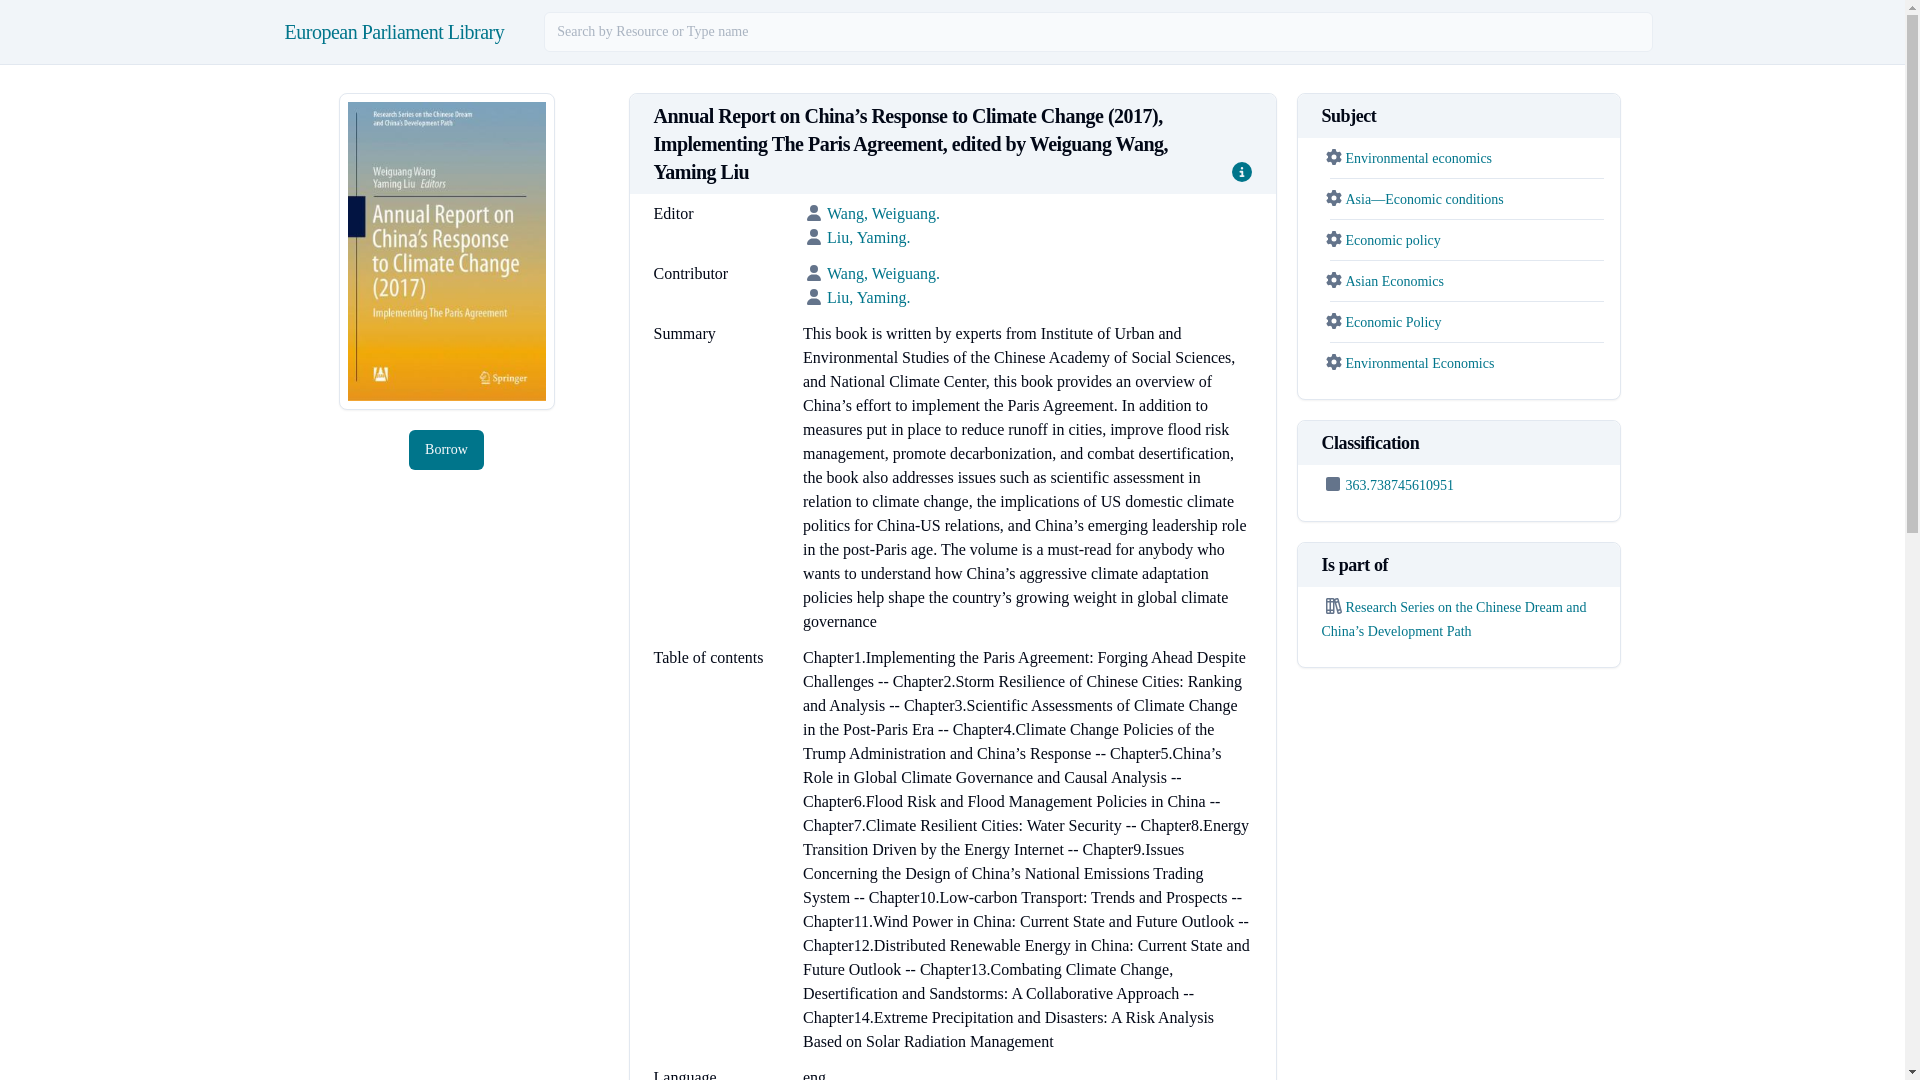 This screenshot has width=1920, height=1080. Describe the element at coordinates (884, 214) in the screenshot. I see `Wang, Weiguang.` at that location.